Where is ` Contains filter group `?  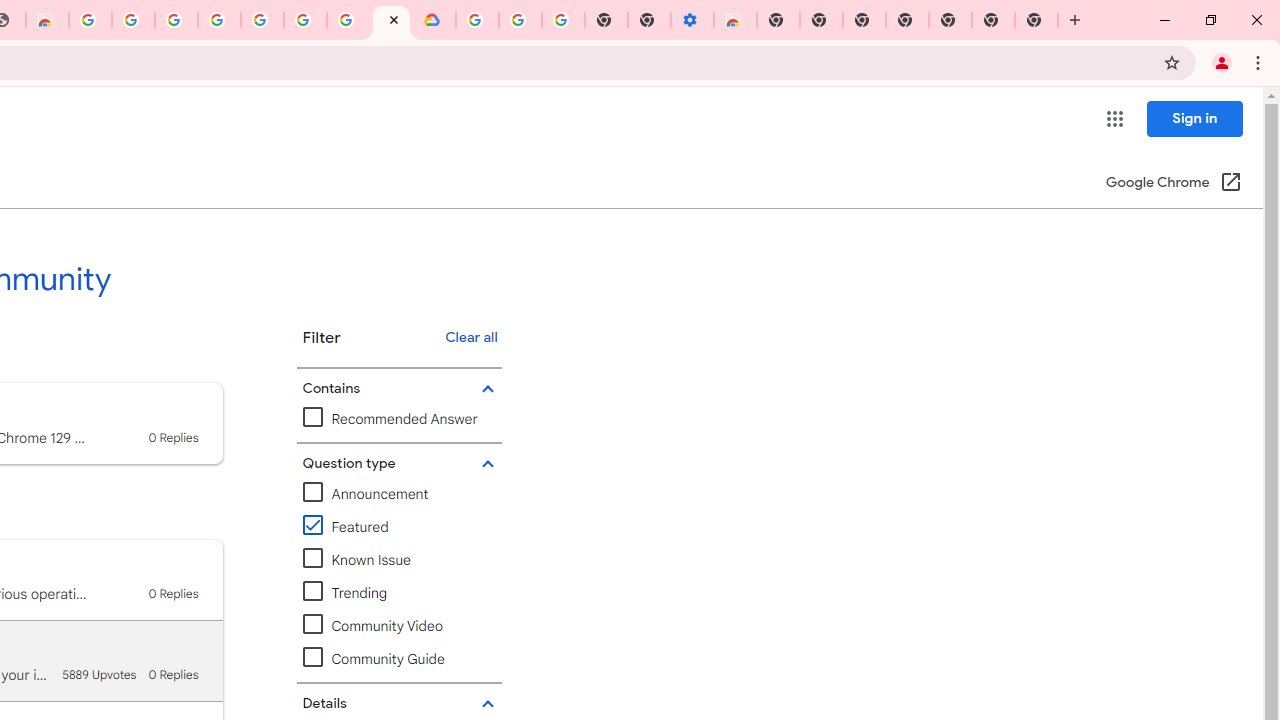
 Contains filter group  is located at coordinates (396, 388).